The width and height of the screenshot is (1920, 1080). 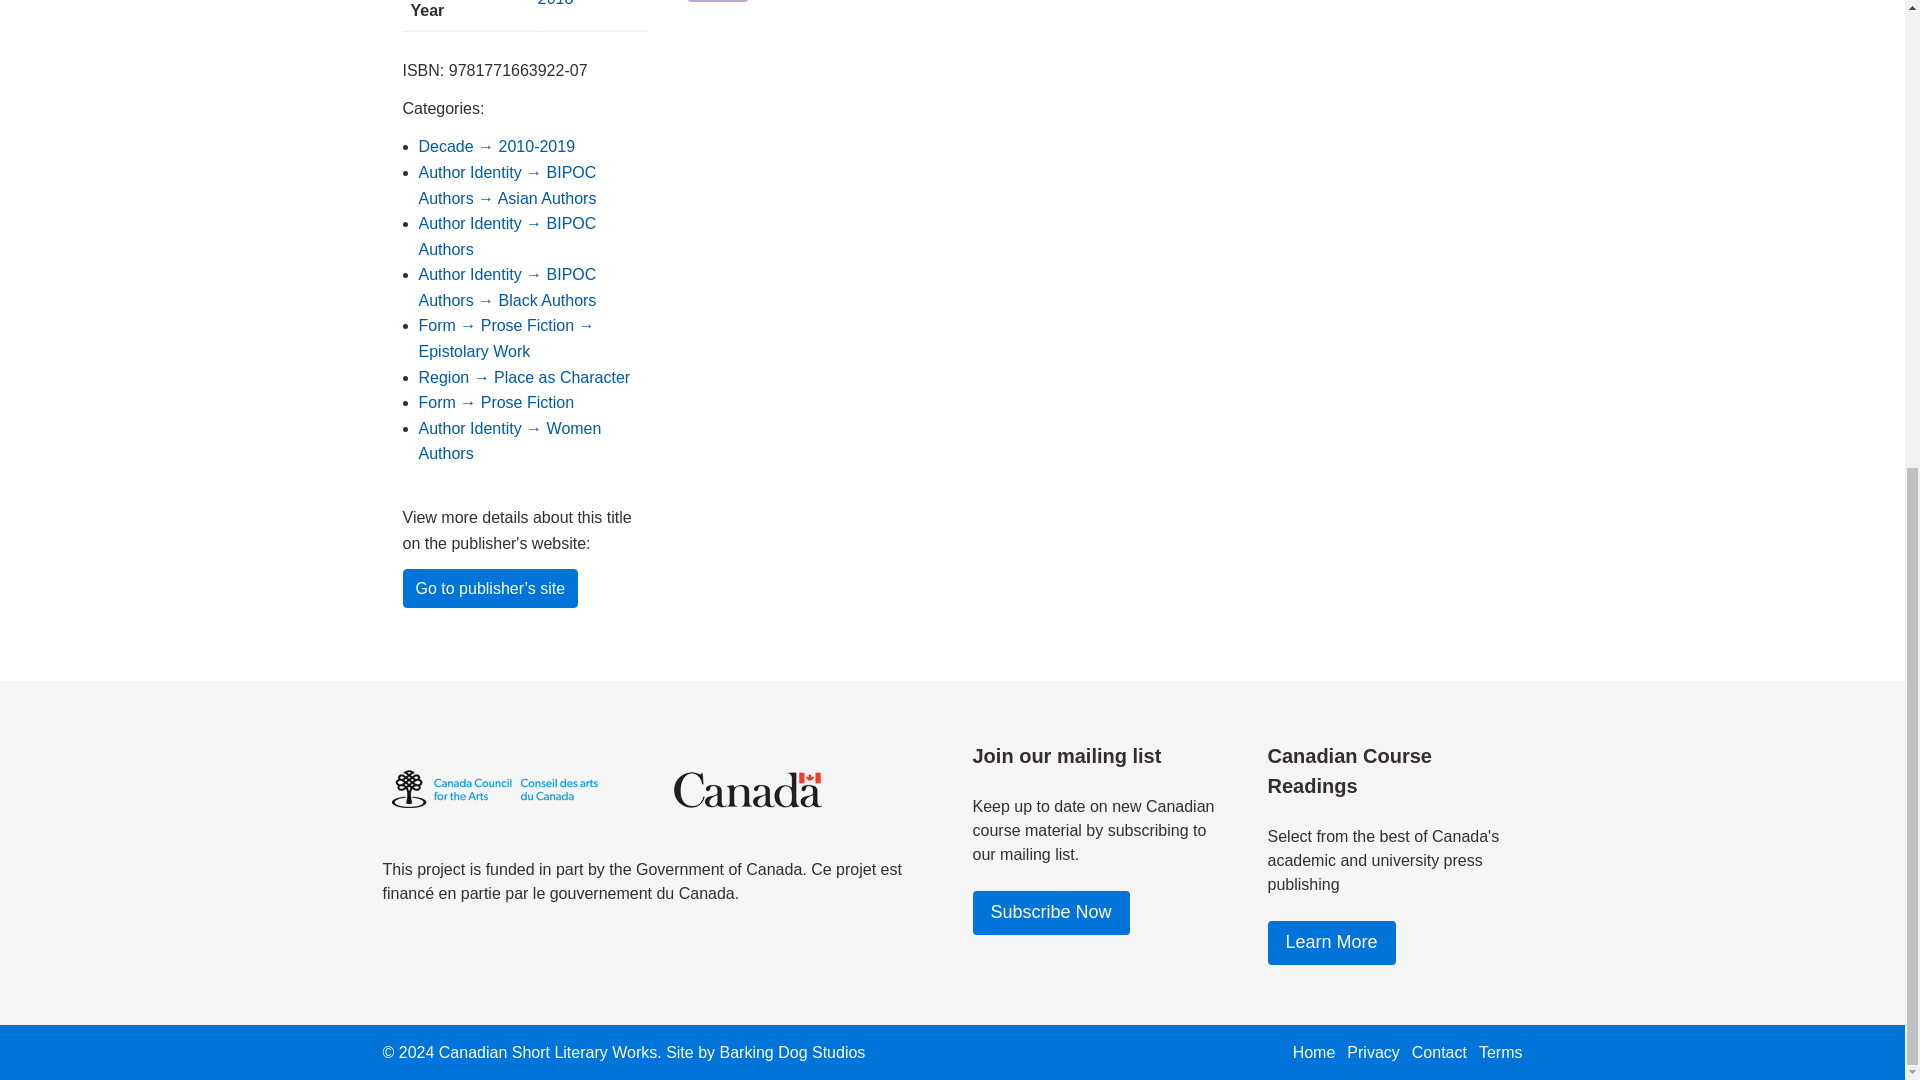 I want to click on Learn More, so click(x=1331, y=943).